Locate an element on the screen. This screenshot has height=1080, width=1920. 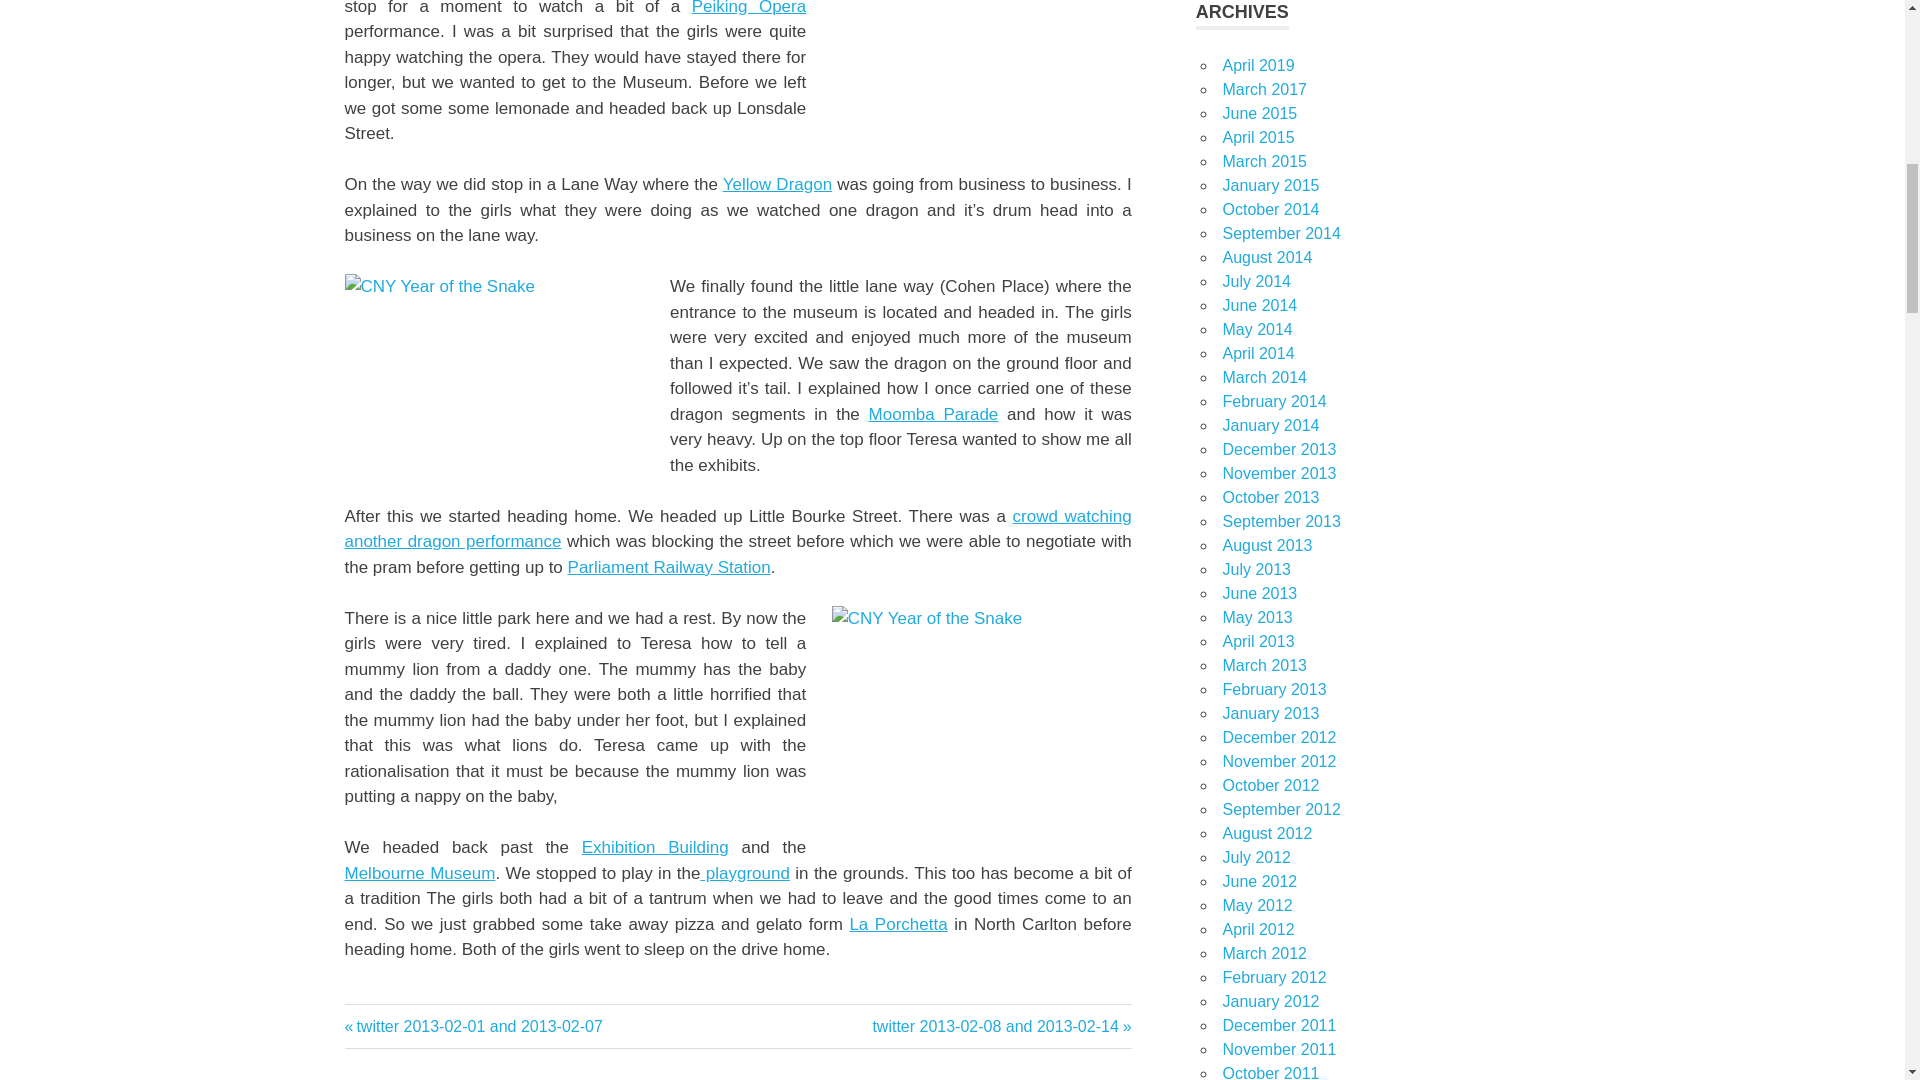
Parliament Railway Station is located at coordinates (736, 528).